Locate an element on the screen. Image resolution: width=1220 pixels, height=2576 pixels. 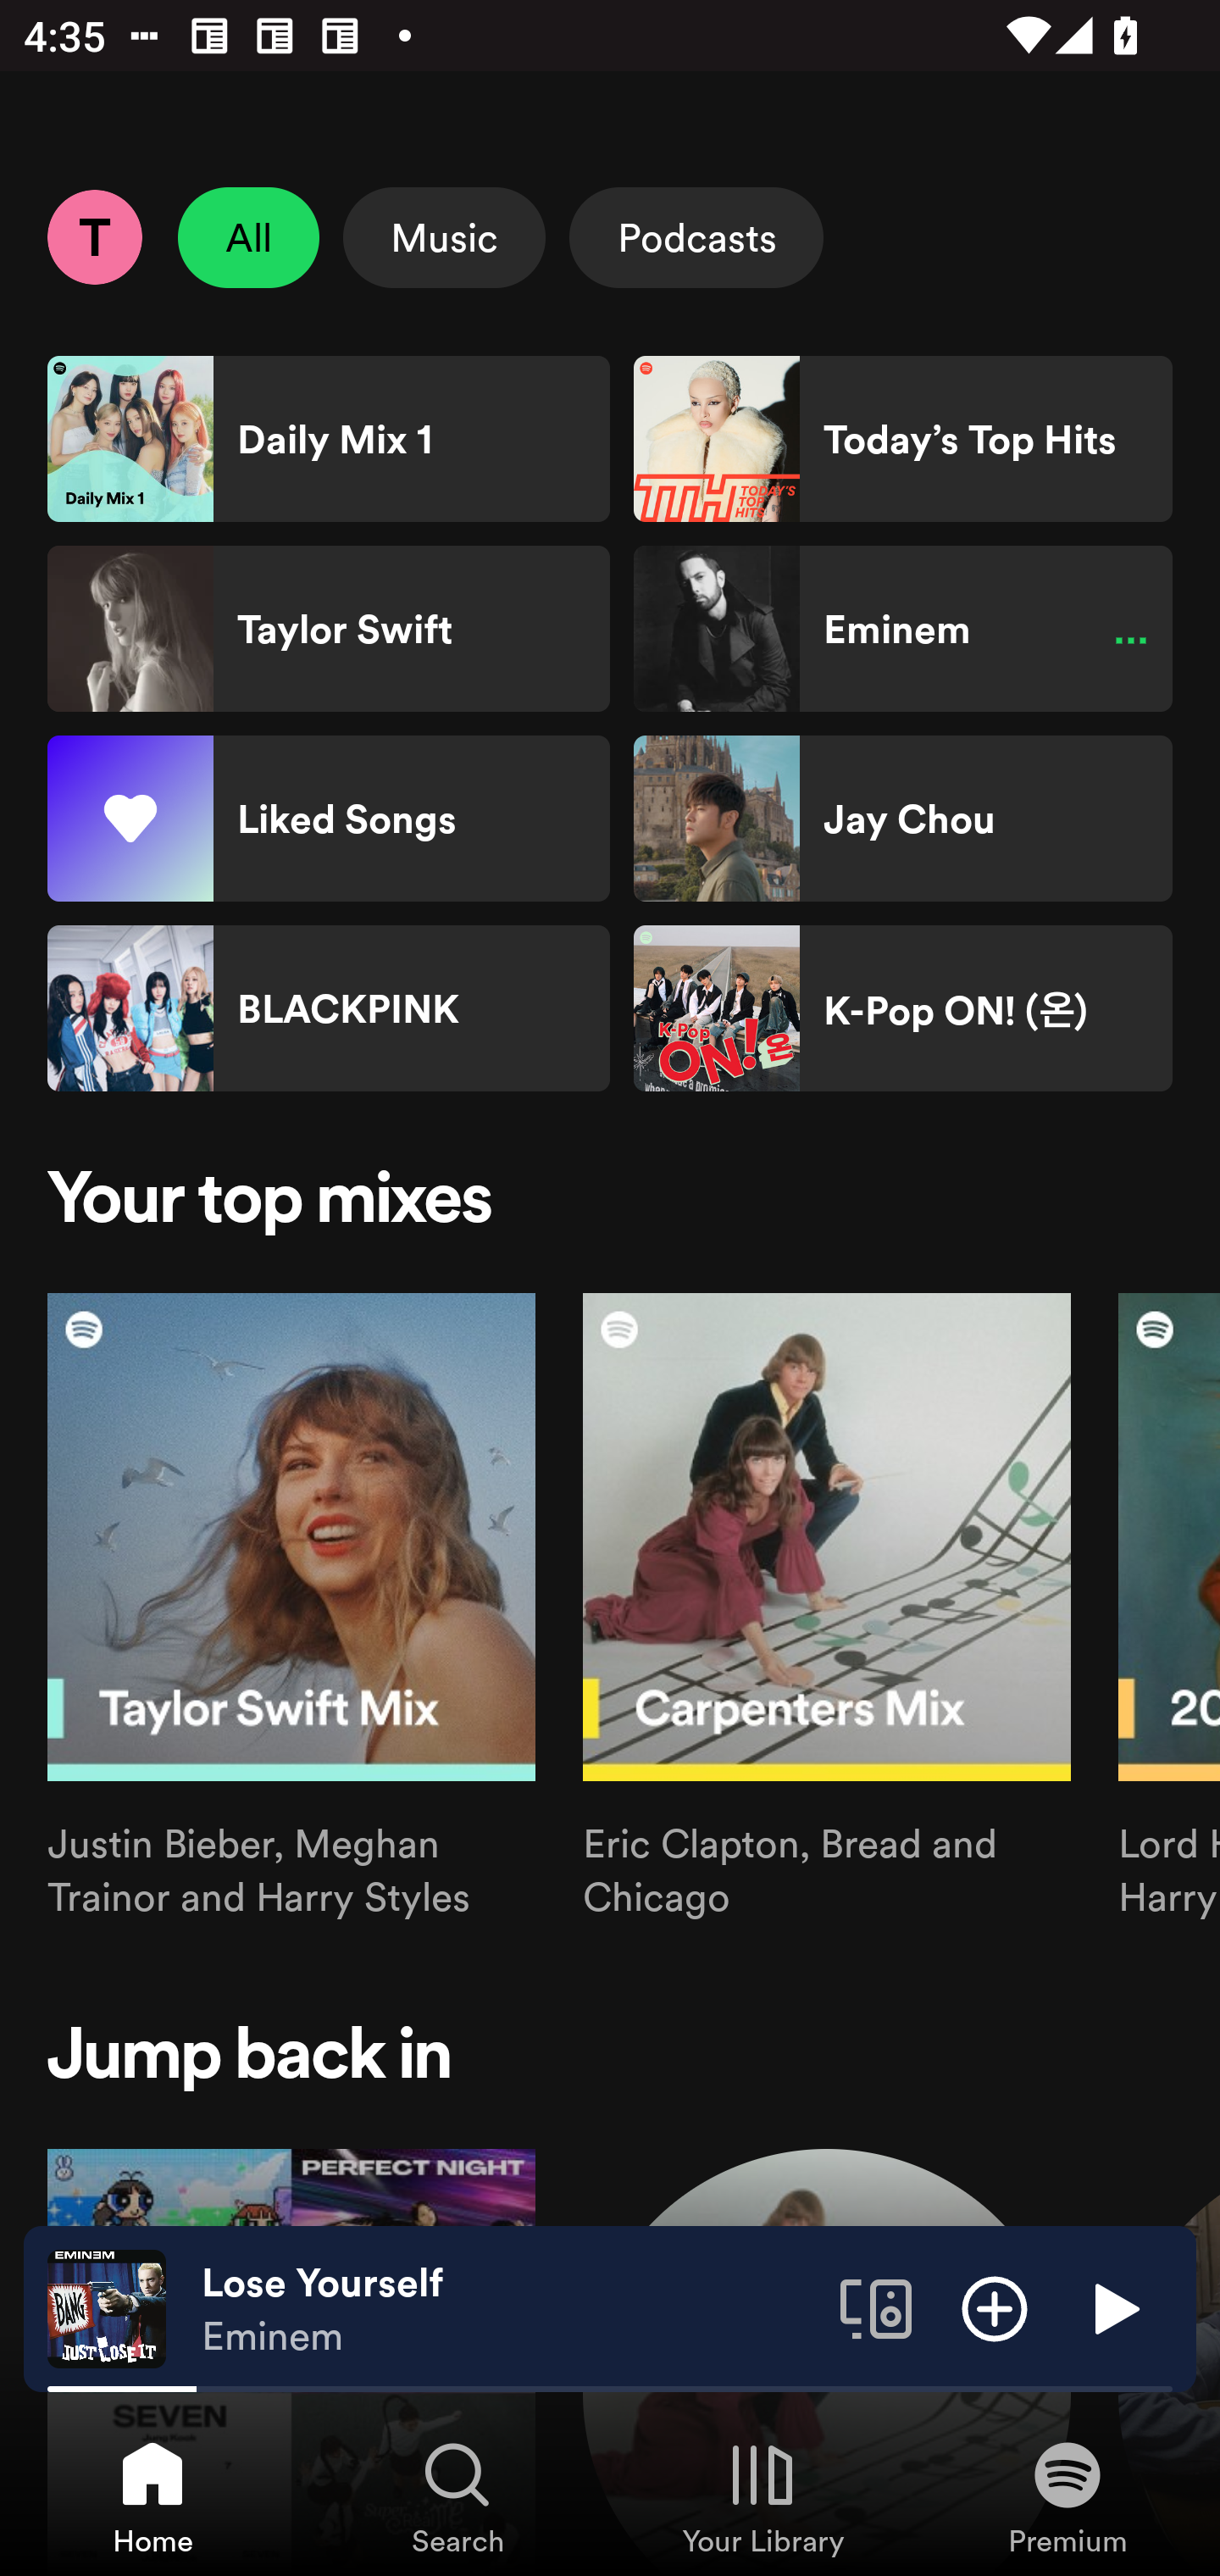
Music Select Music is located at coordinates (444, 237).